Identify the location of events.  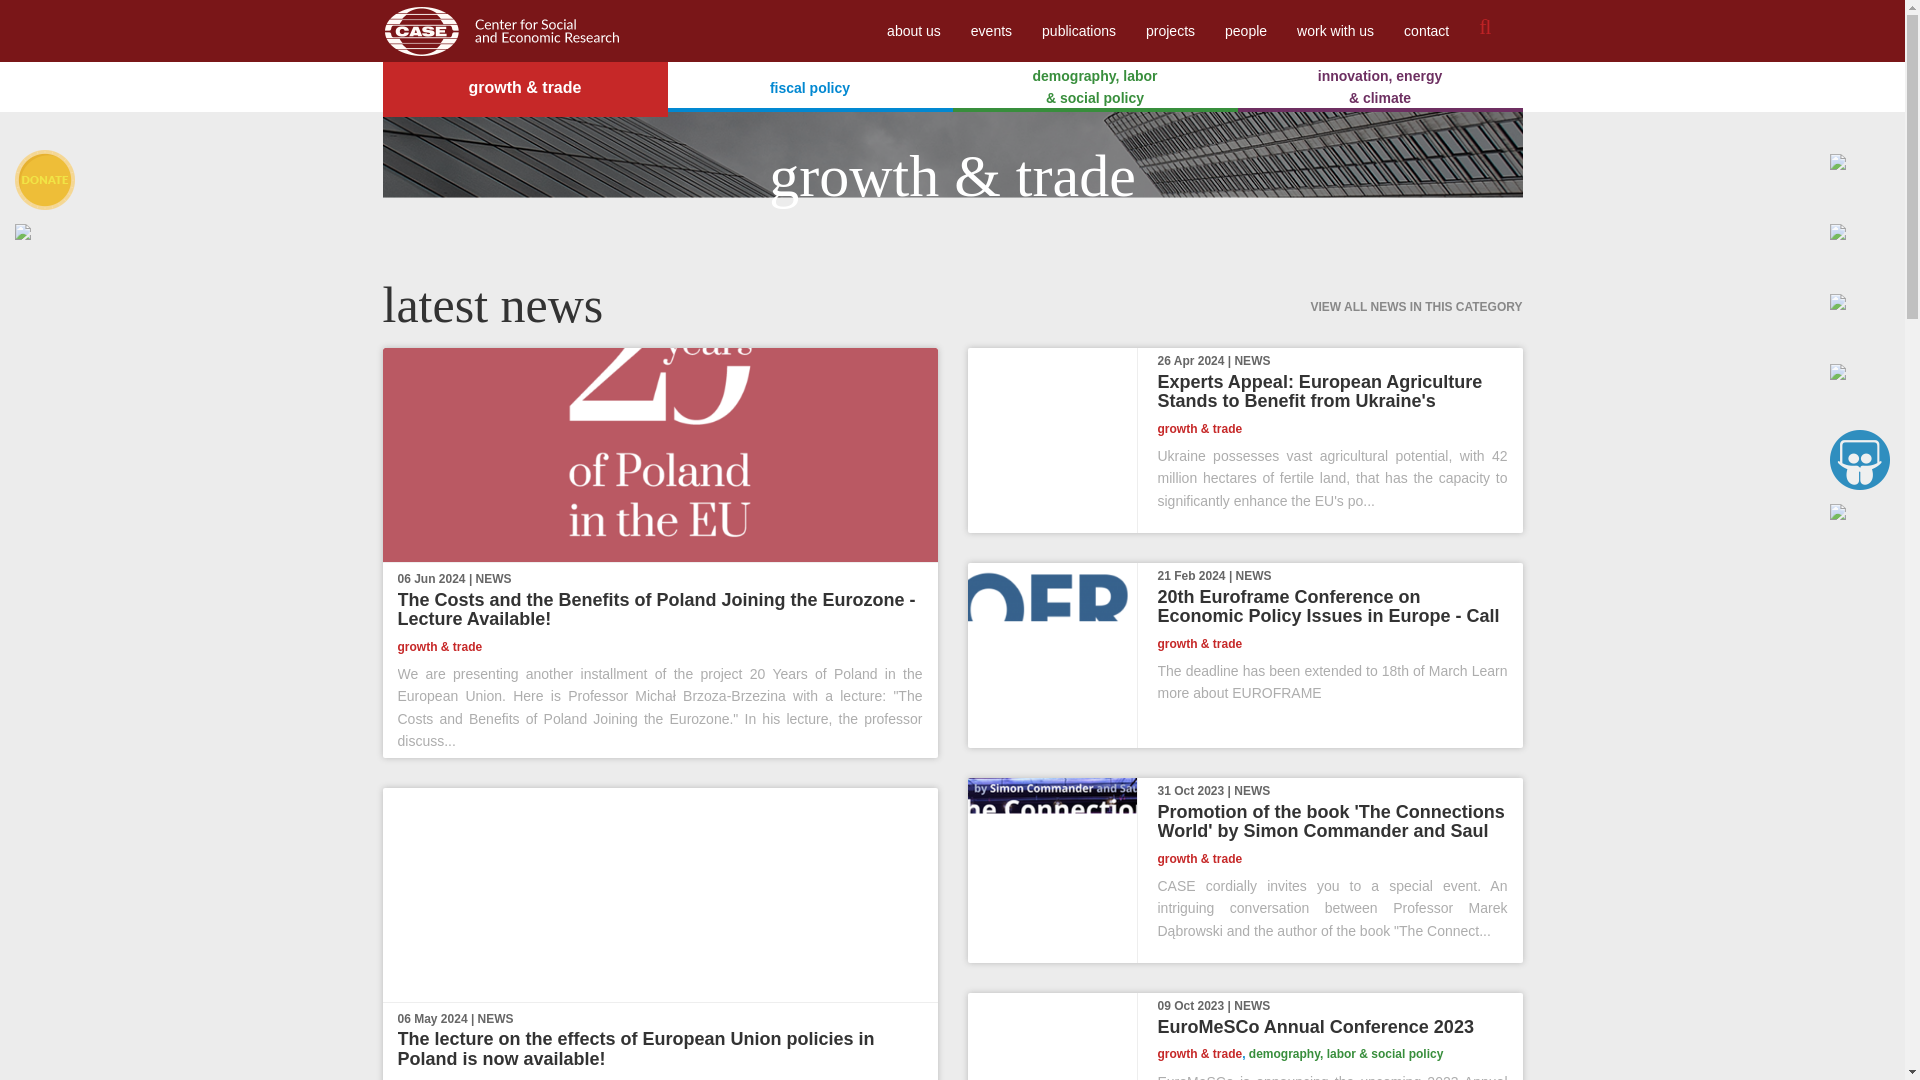
(992, 30).